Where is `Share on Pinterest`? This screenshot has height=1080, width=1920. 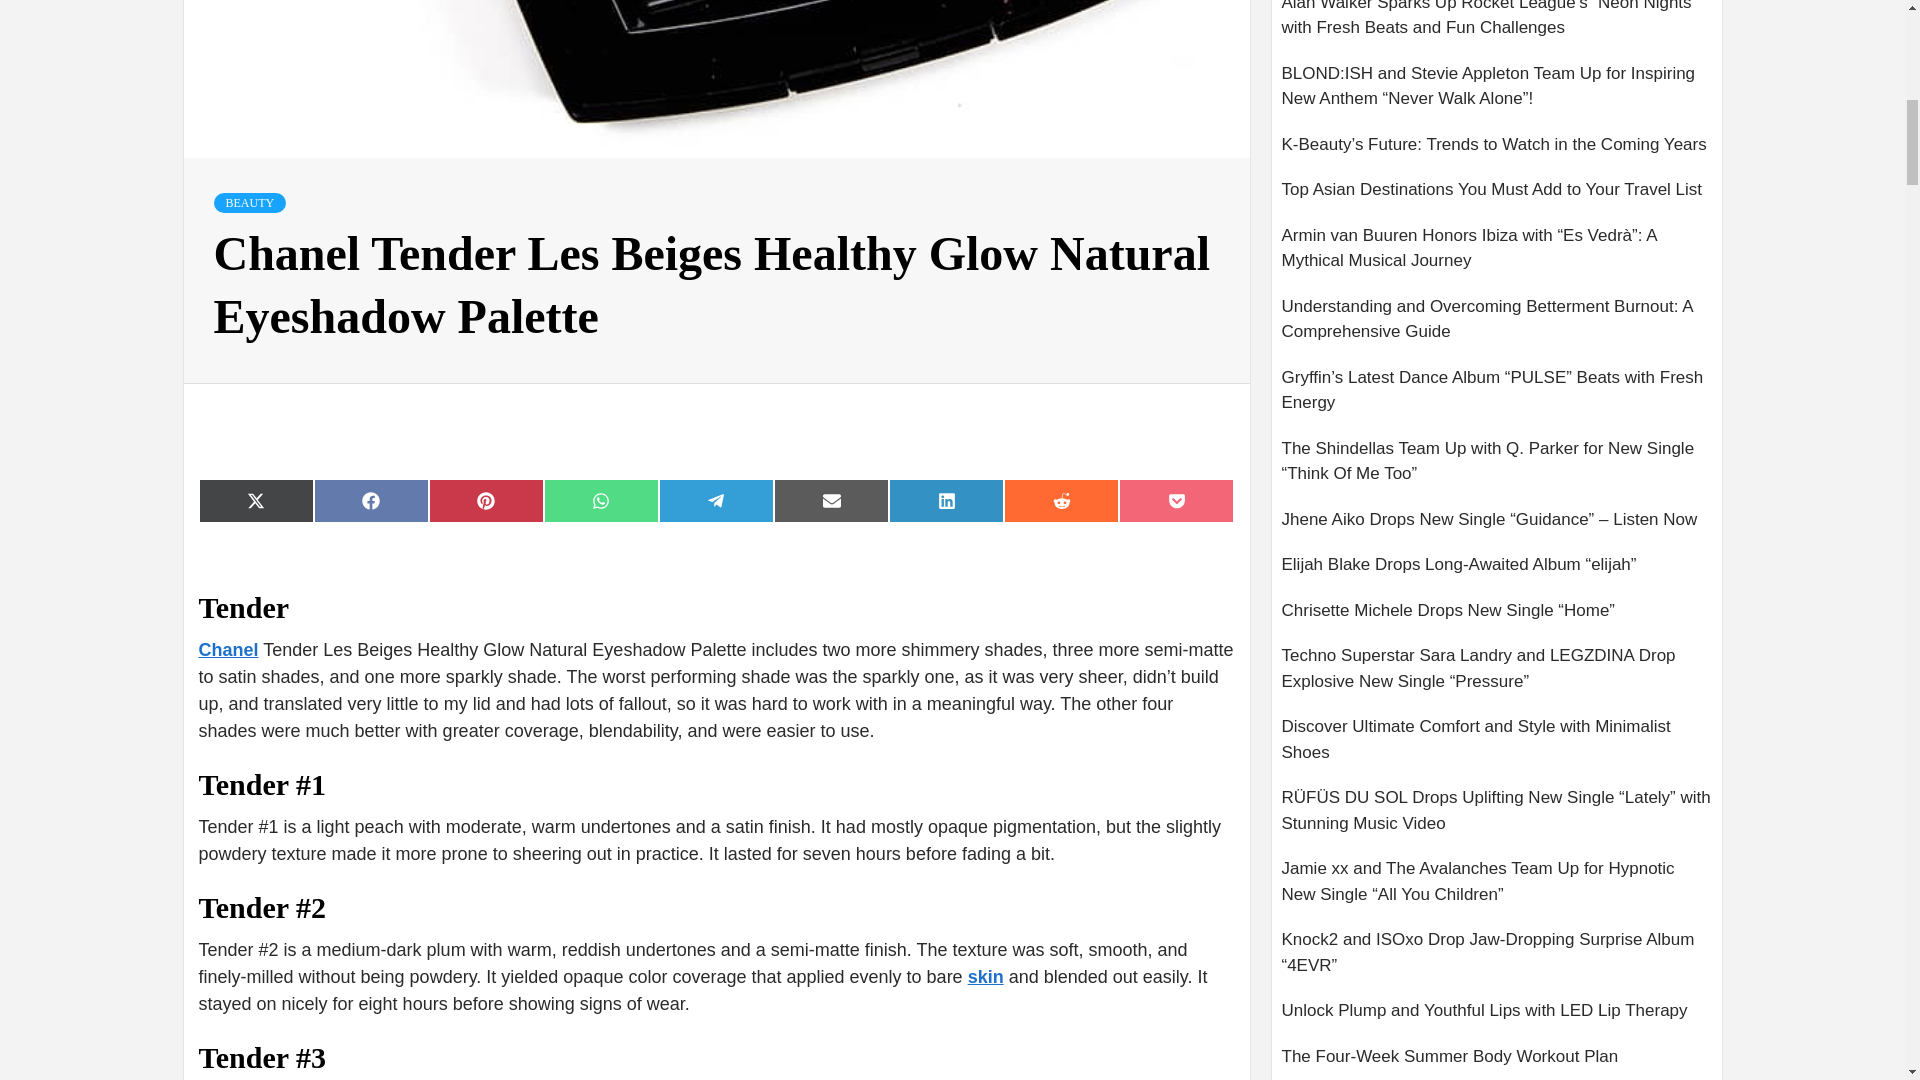 Share on Pinterest is located at coordinates (486, 500).